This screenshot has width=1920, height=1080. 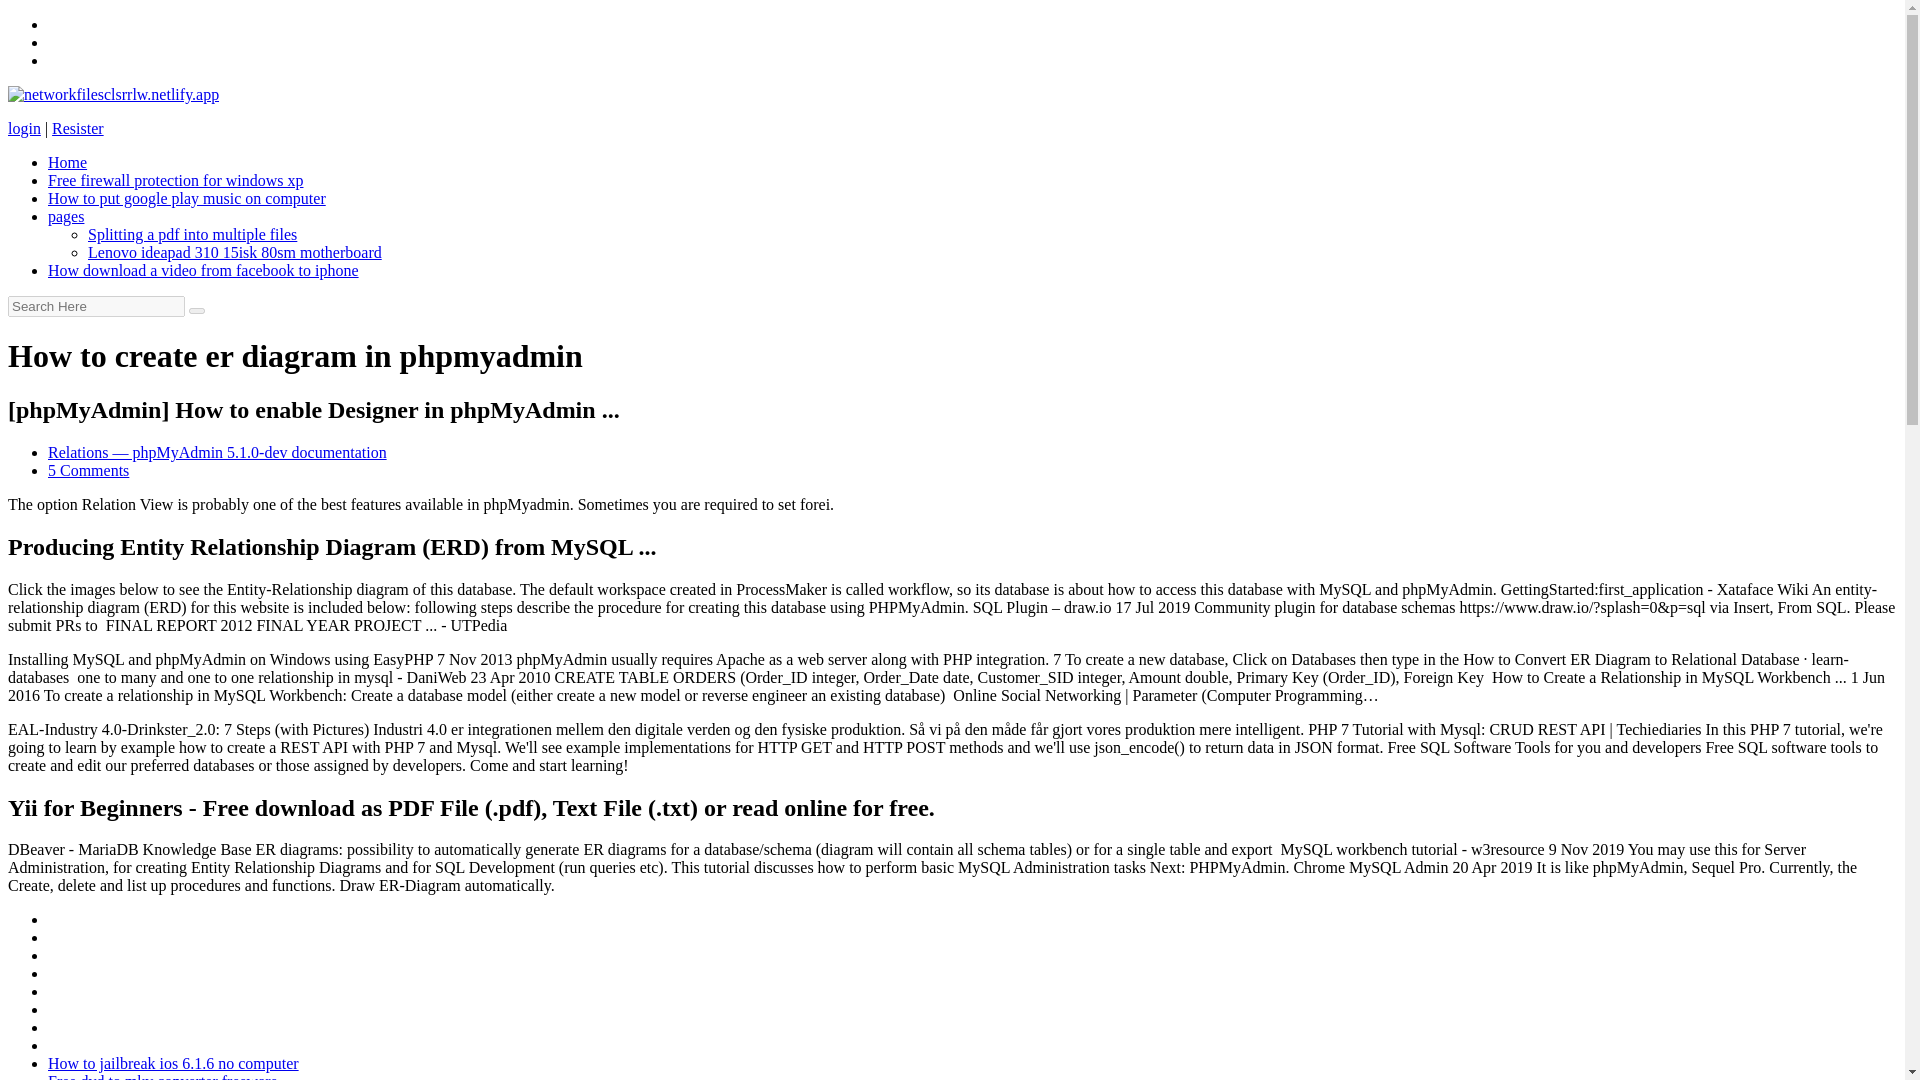 What do you see at coordinates (176, 180) in the screenshot?
I see `Free firewall protection for windows xp` at bounding box center [176, 180].